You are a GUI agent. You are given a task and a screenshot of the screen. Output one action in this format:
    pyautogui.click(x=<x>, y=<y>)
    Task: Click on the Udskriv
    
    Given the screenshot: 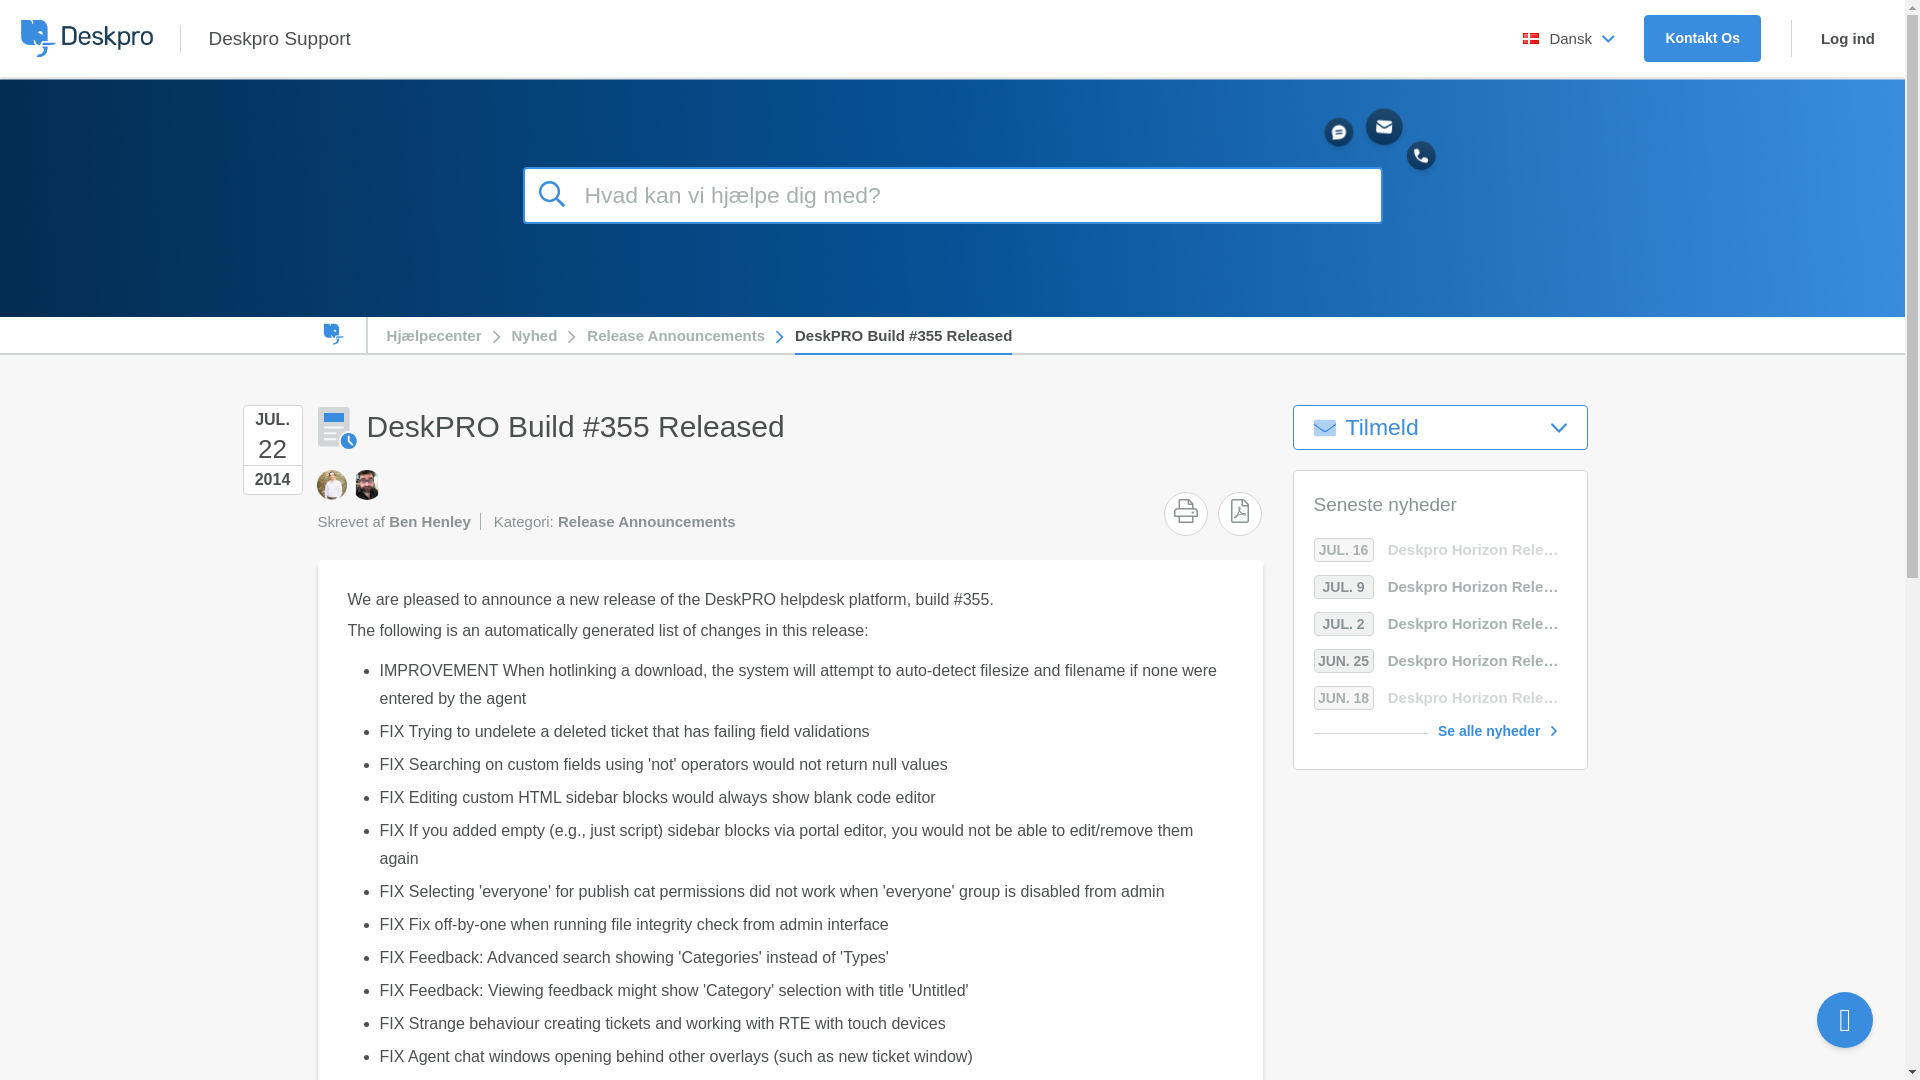 What is the action you would take?
    pyautogui.click(x=1186, y=510)
    